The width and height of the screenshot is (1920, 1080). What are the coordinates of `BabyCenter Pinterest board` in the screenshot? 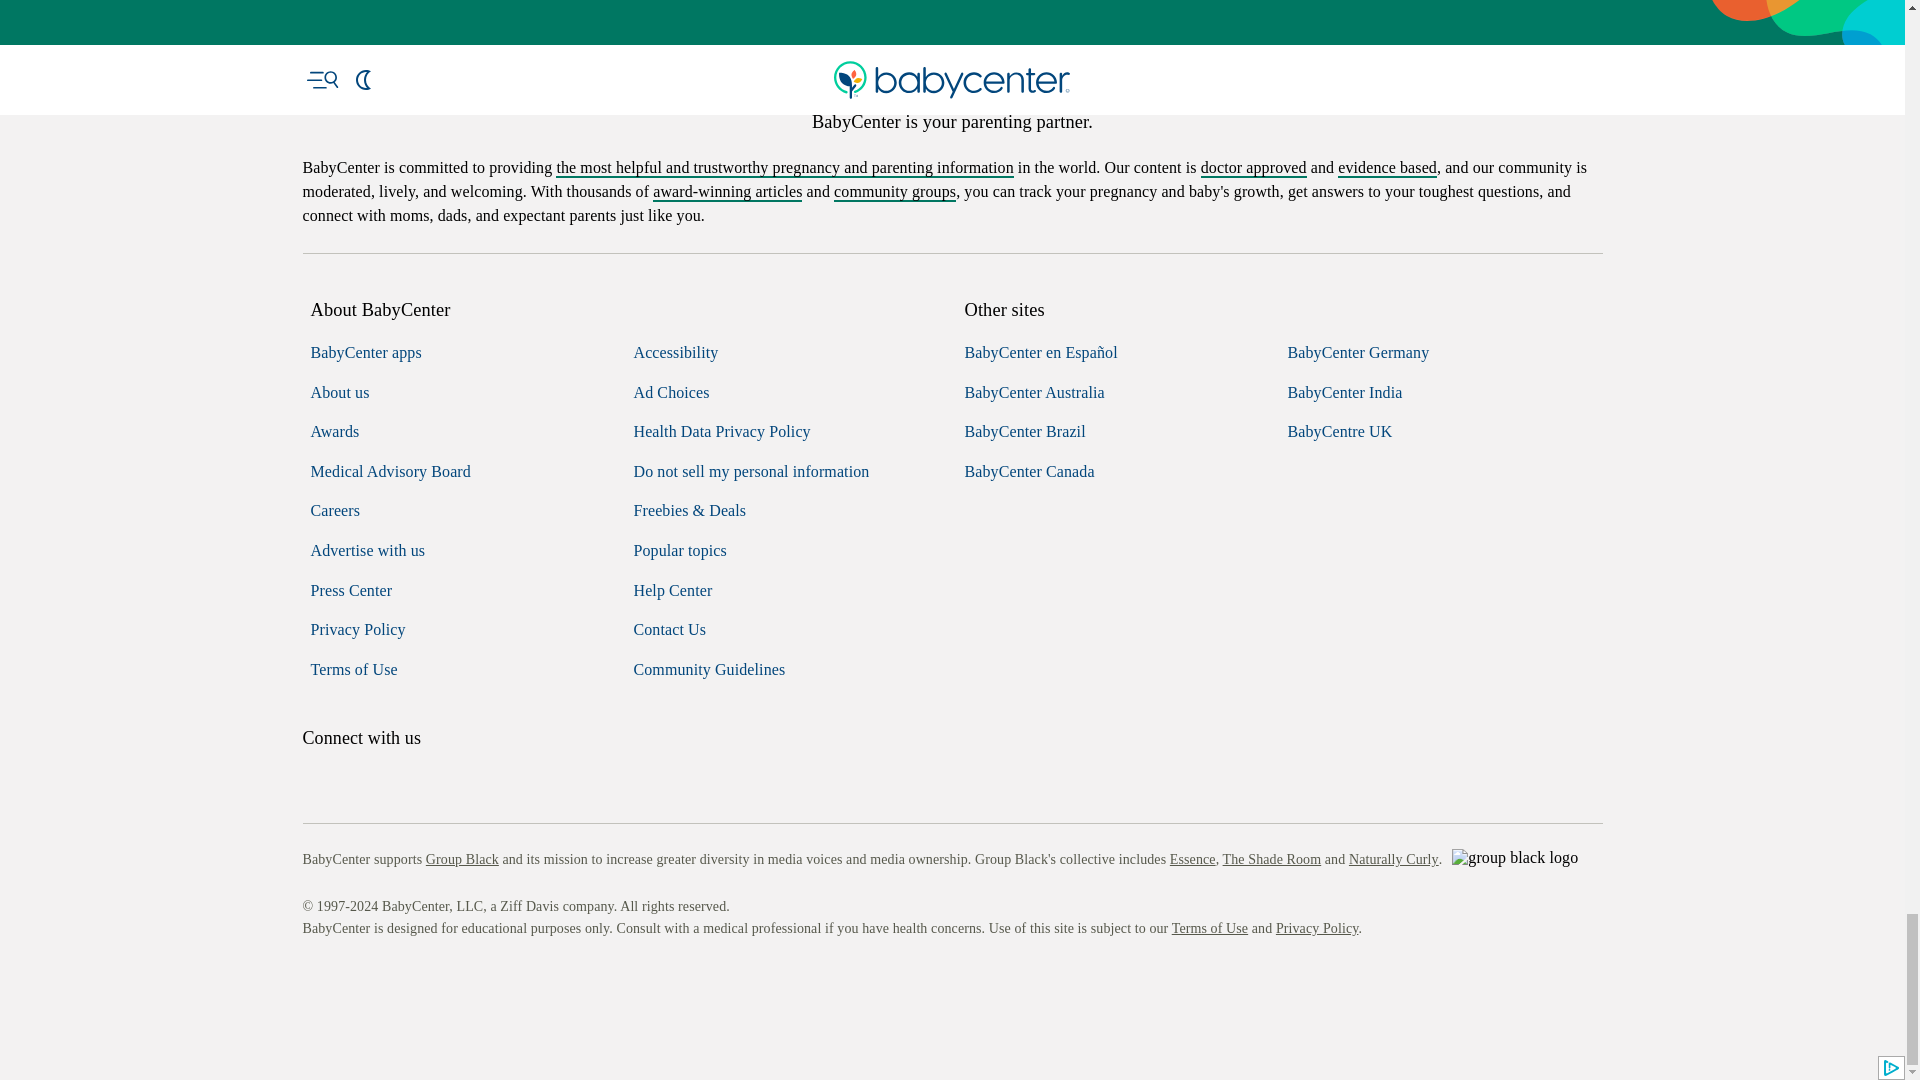 It's located at (408, 980).